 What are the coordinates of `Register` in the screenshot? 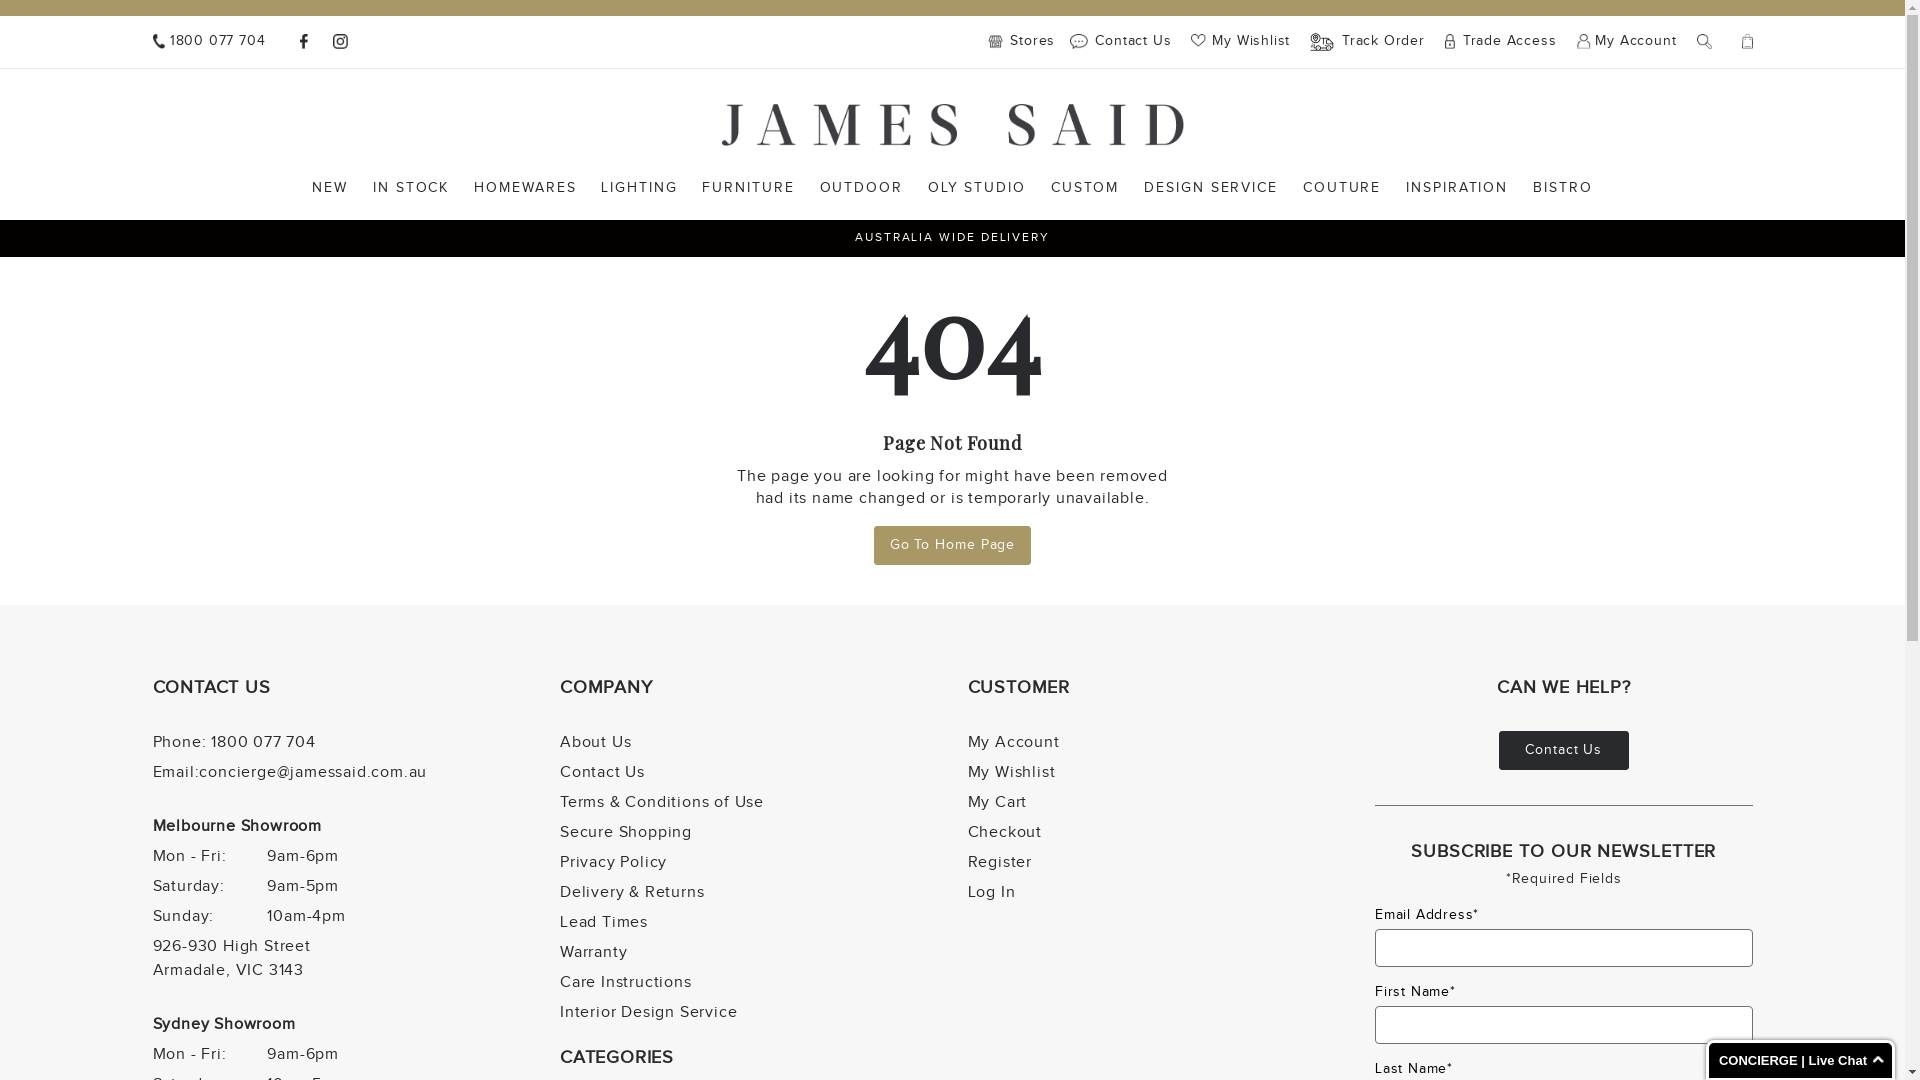 It's located at (1000, 862).